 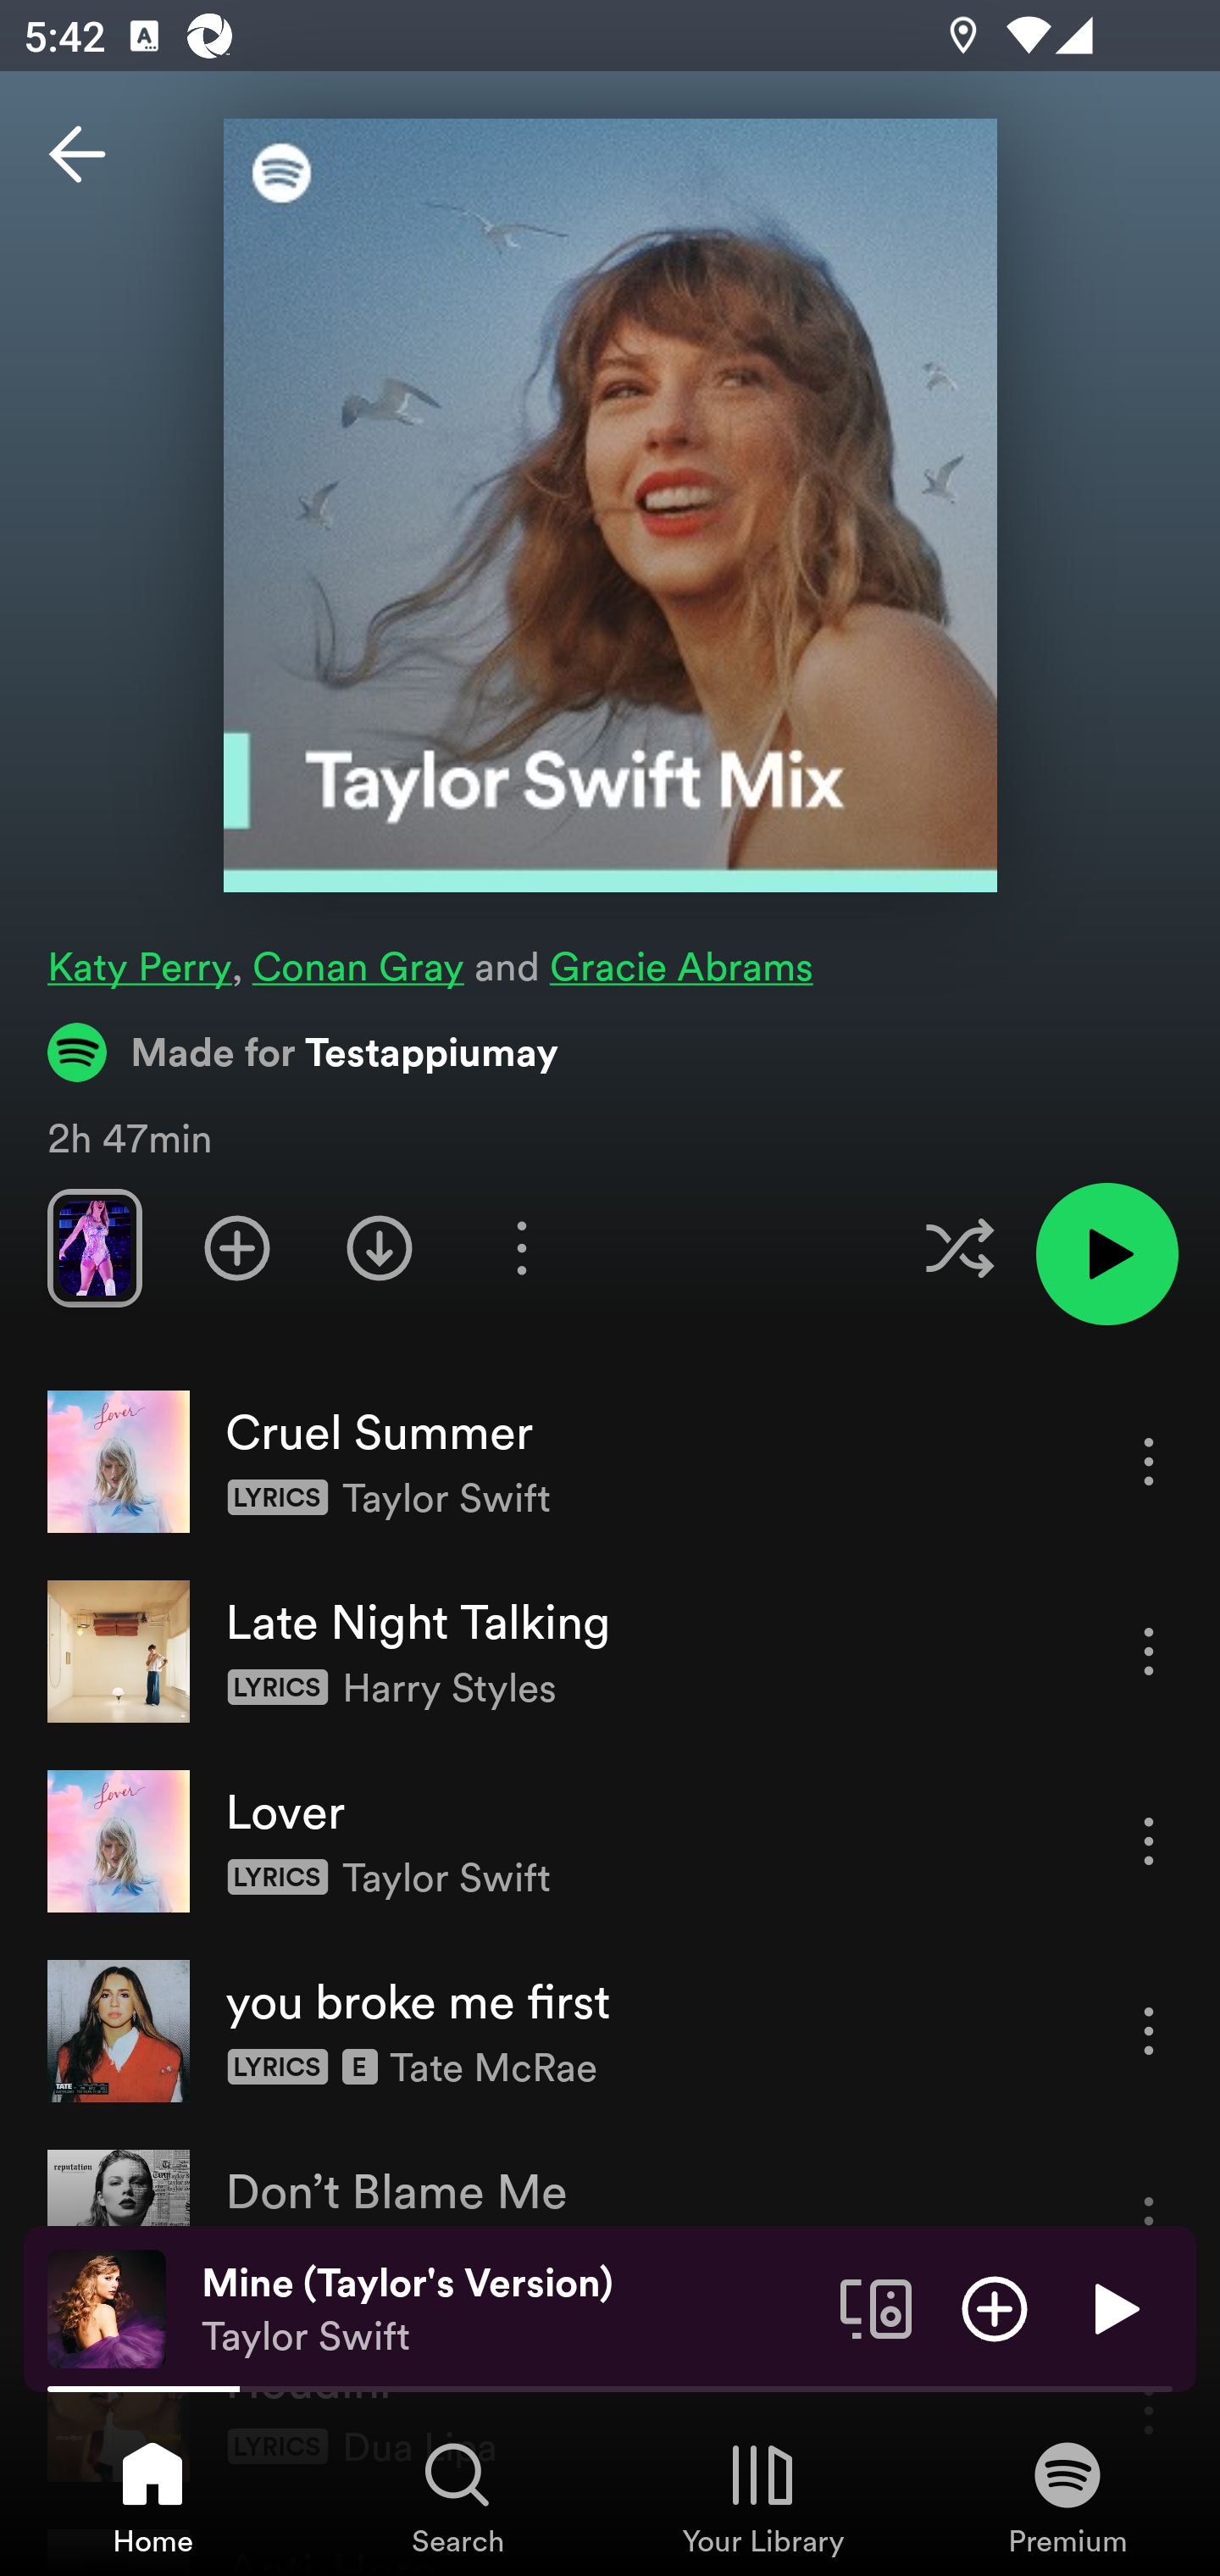 I want to click on More options for song you broke me first, so click(x=1149, y=2030).